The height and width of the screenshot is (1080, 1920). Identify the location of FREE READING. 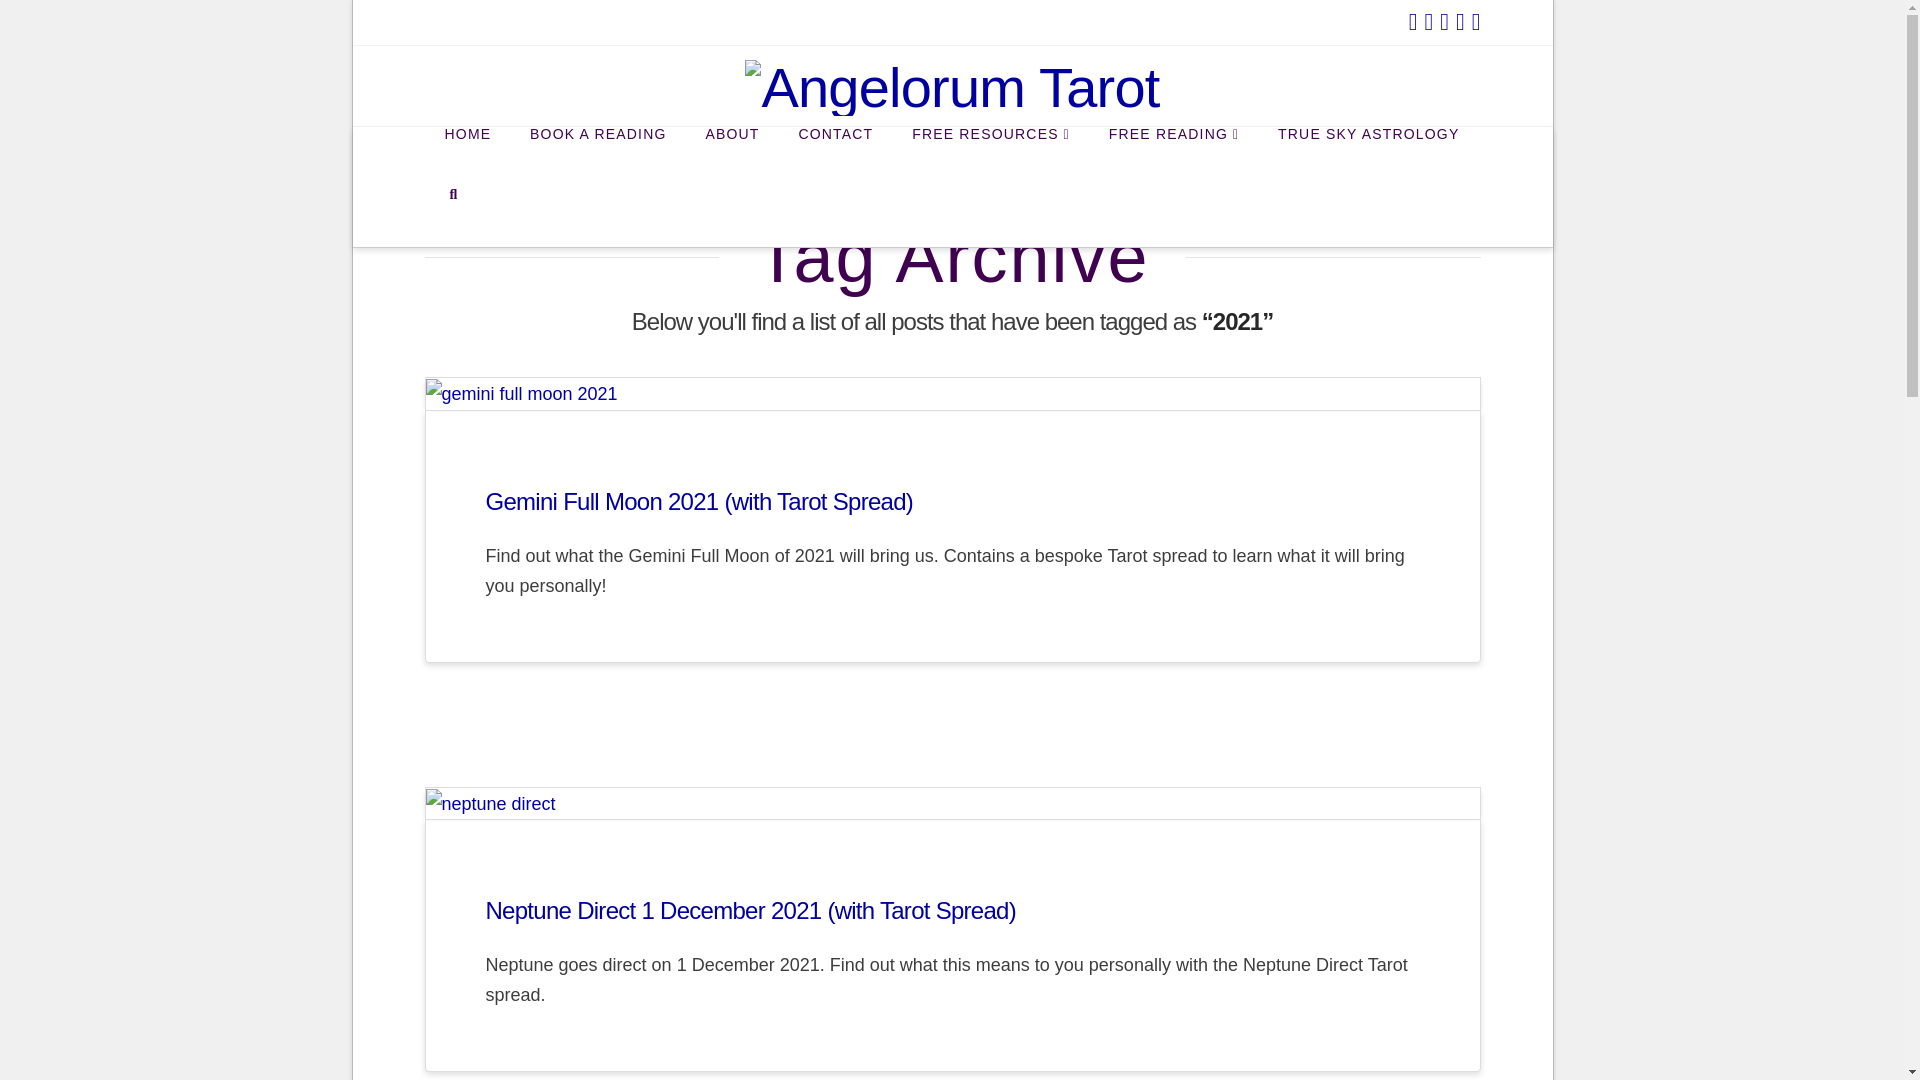
(1172, 156).